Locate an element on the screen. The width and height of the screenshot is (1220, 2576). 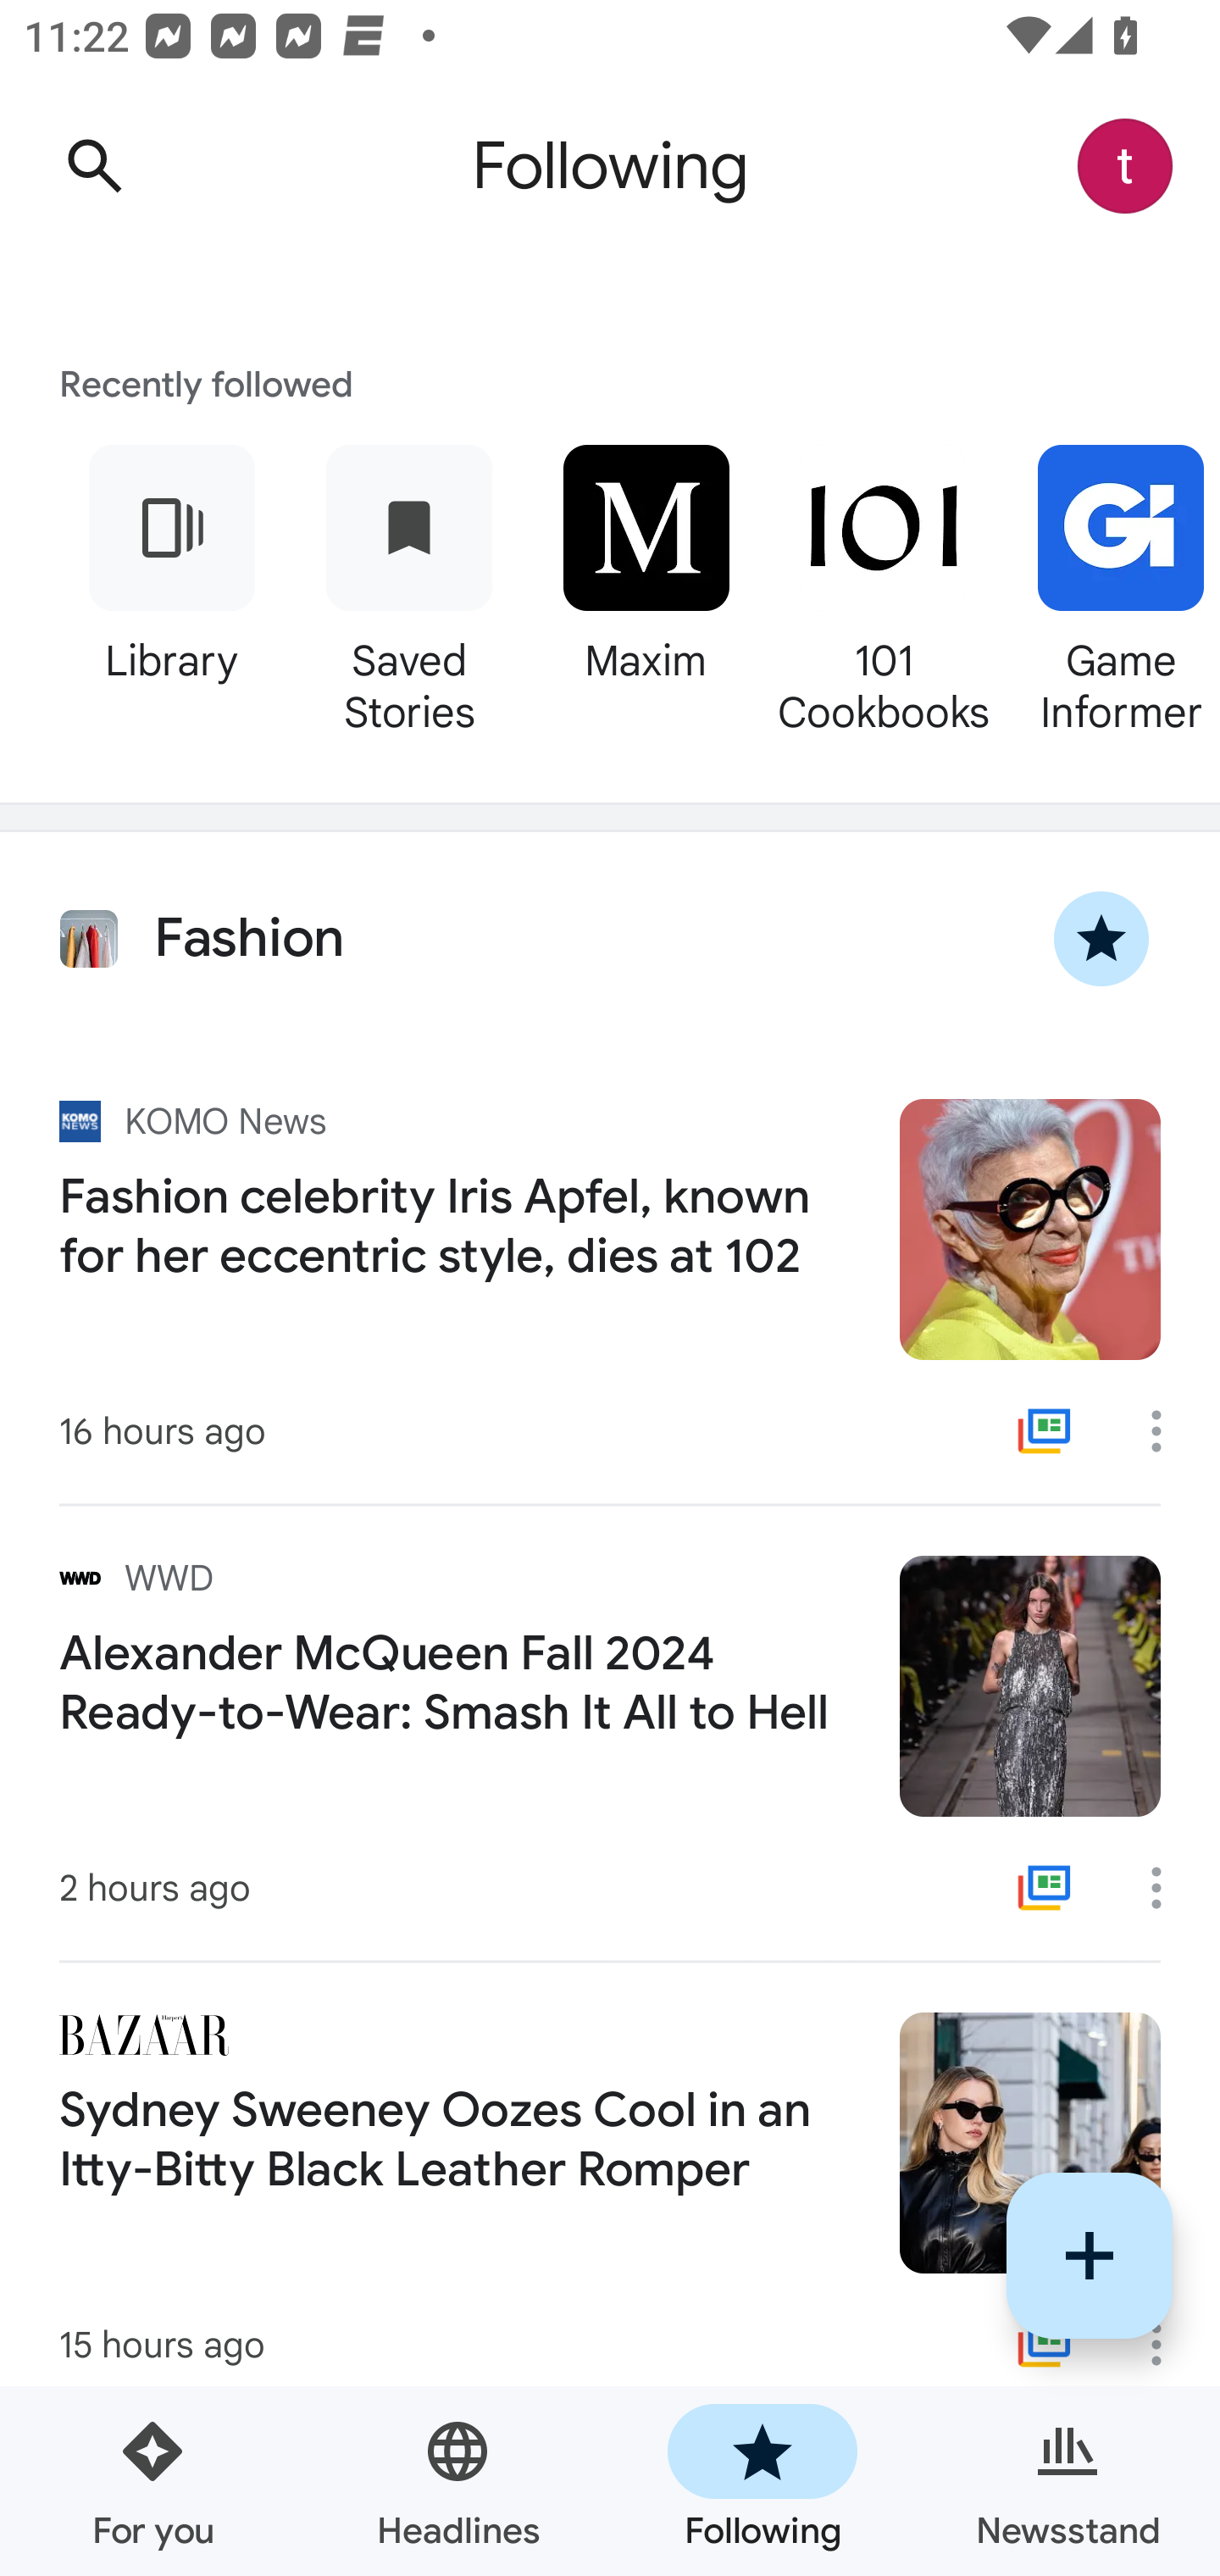
Unfollow is located at coordinates (1101, 939).